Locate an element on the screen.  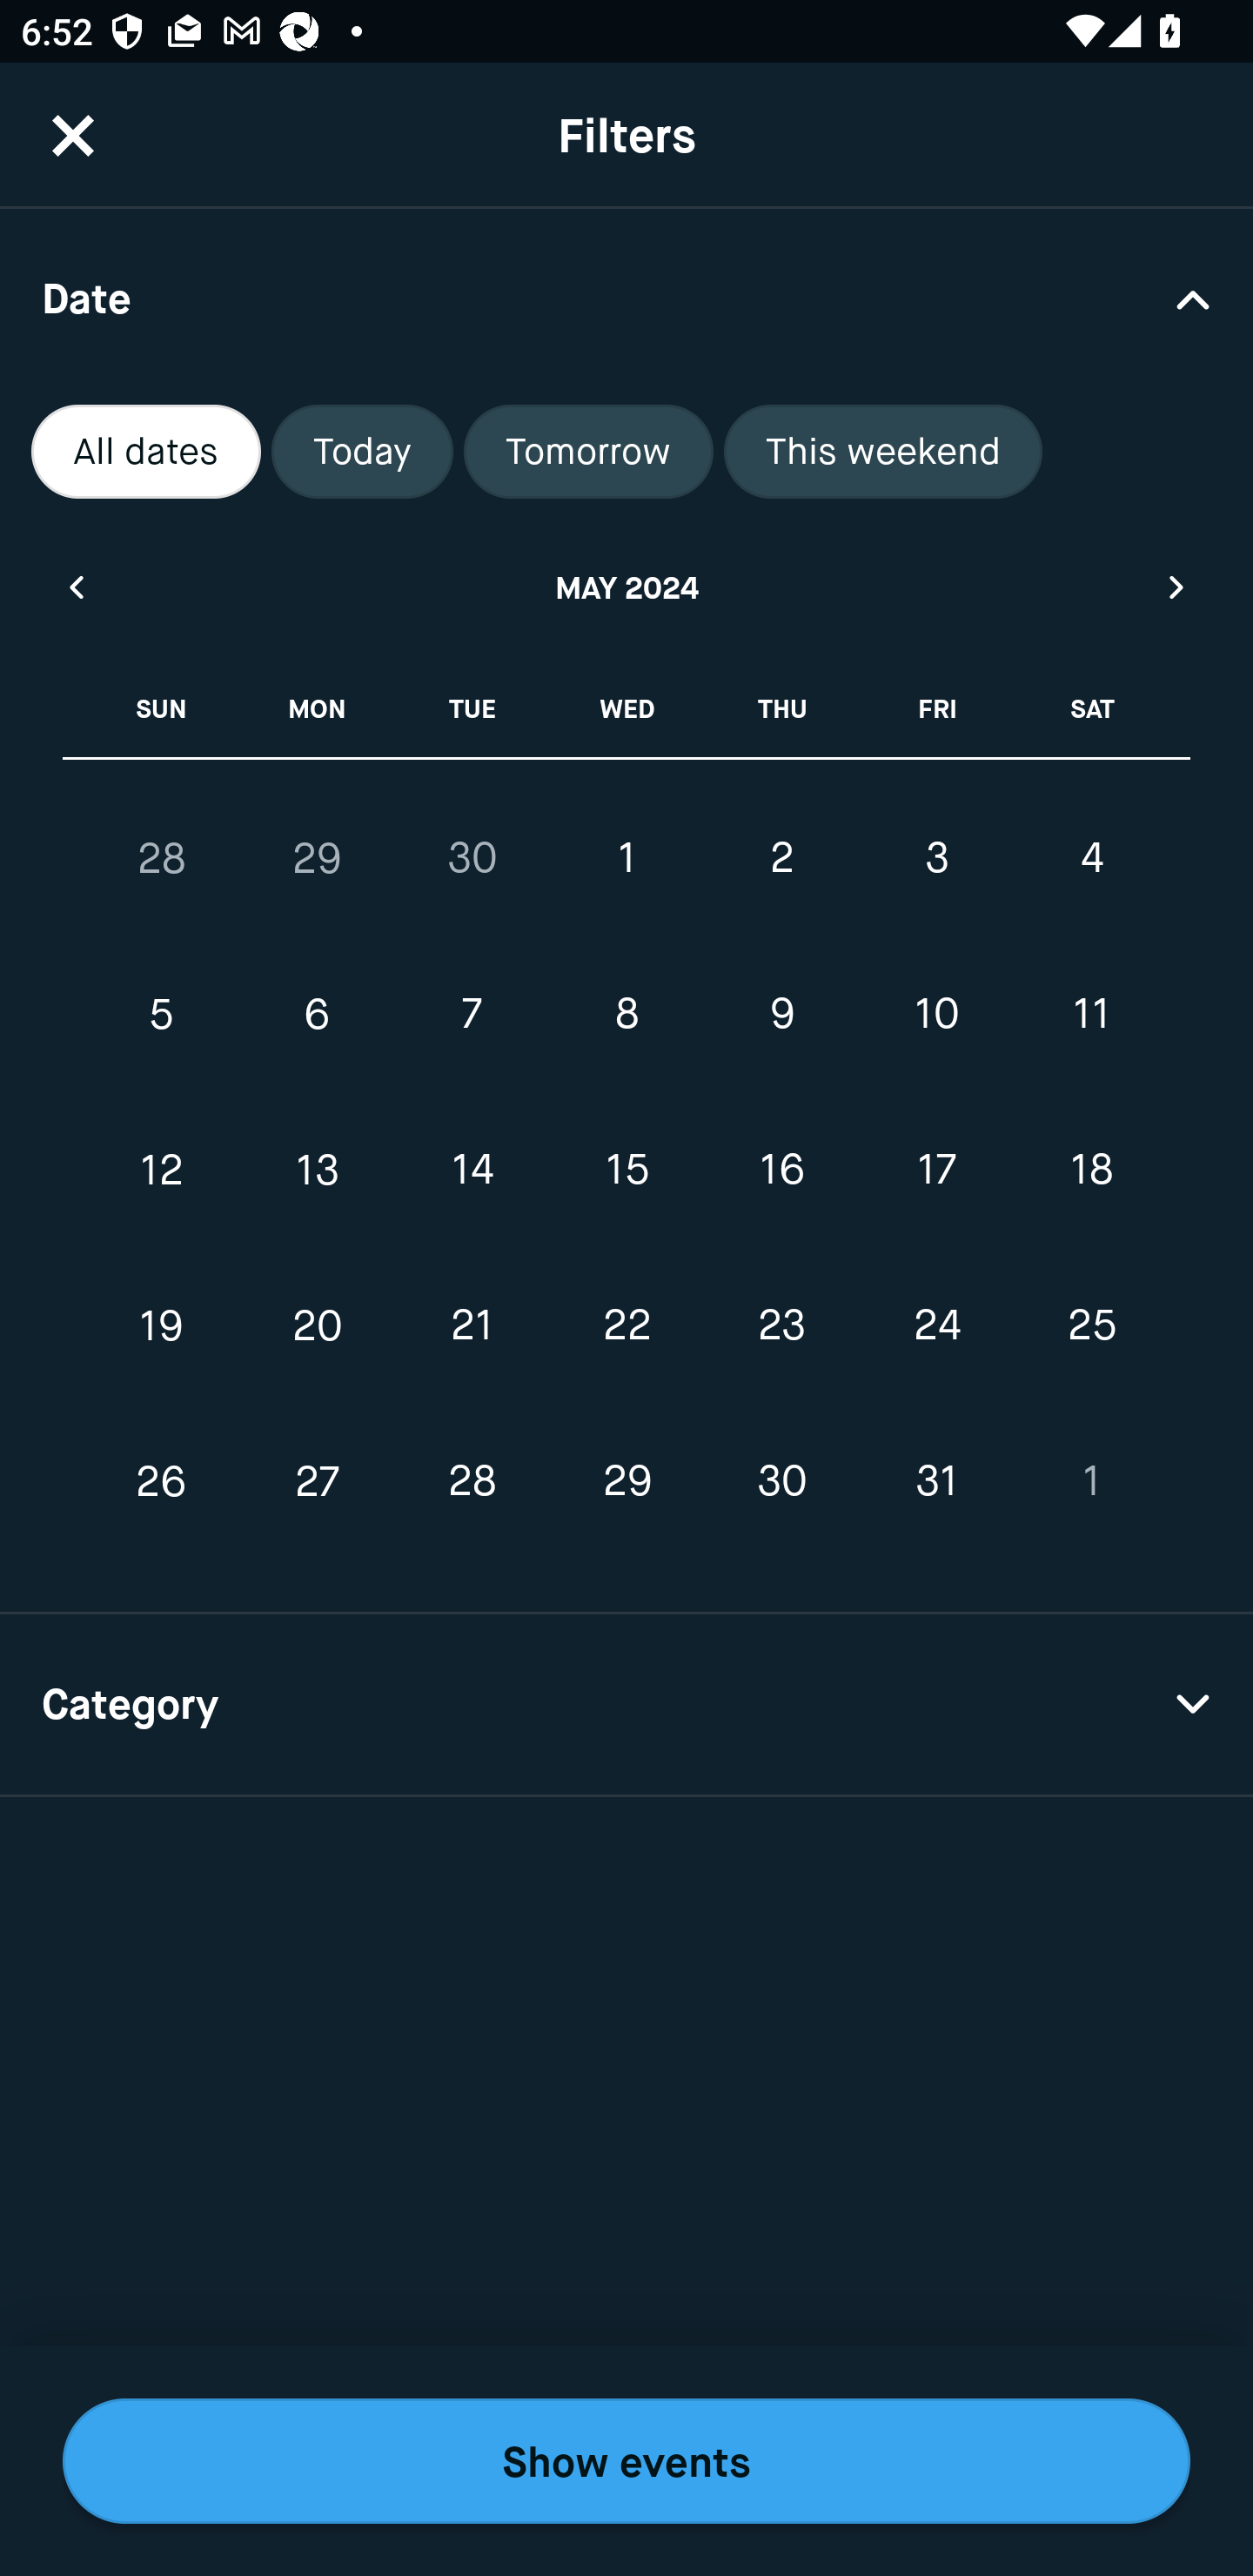
10 is located at coordinates (936, 1015).